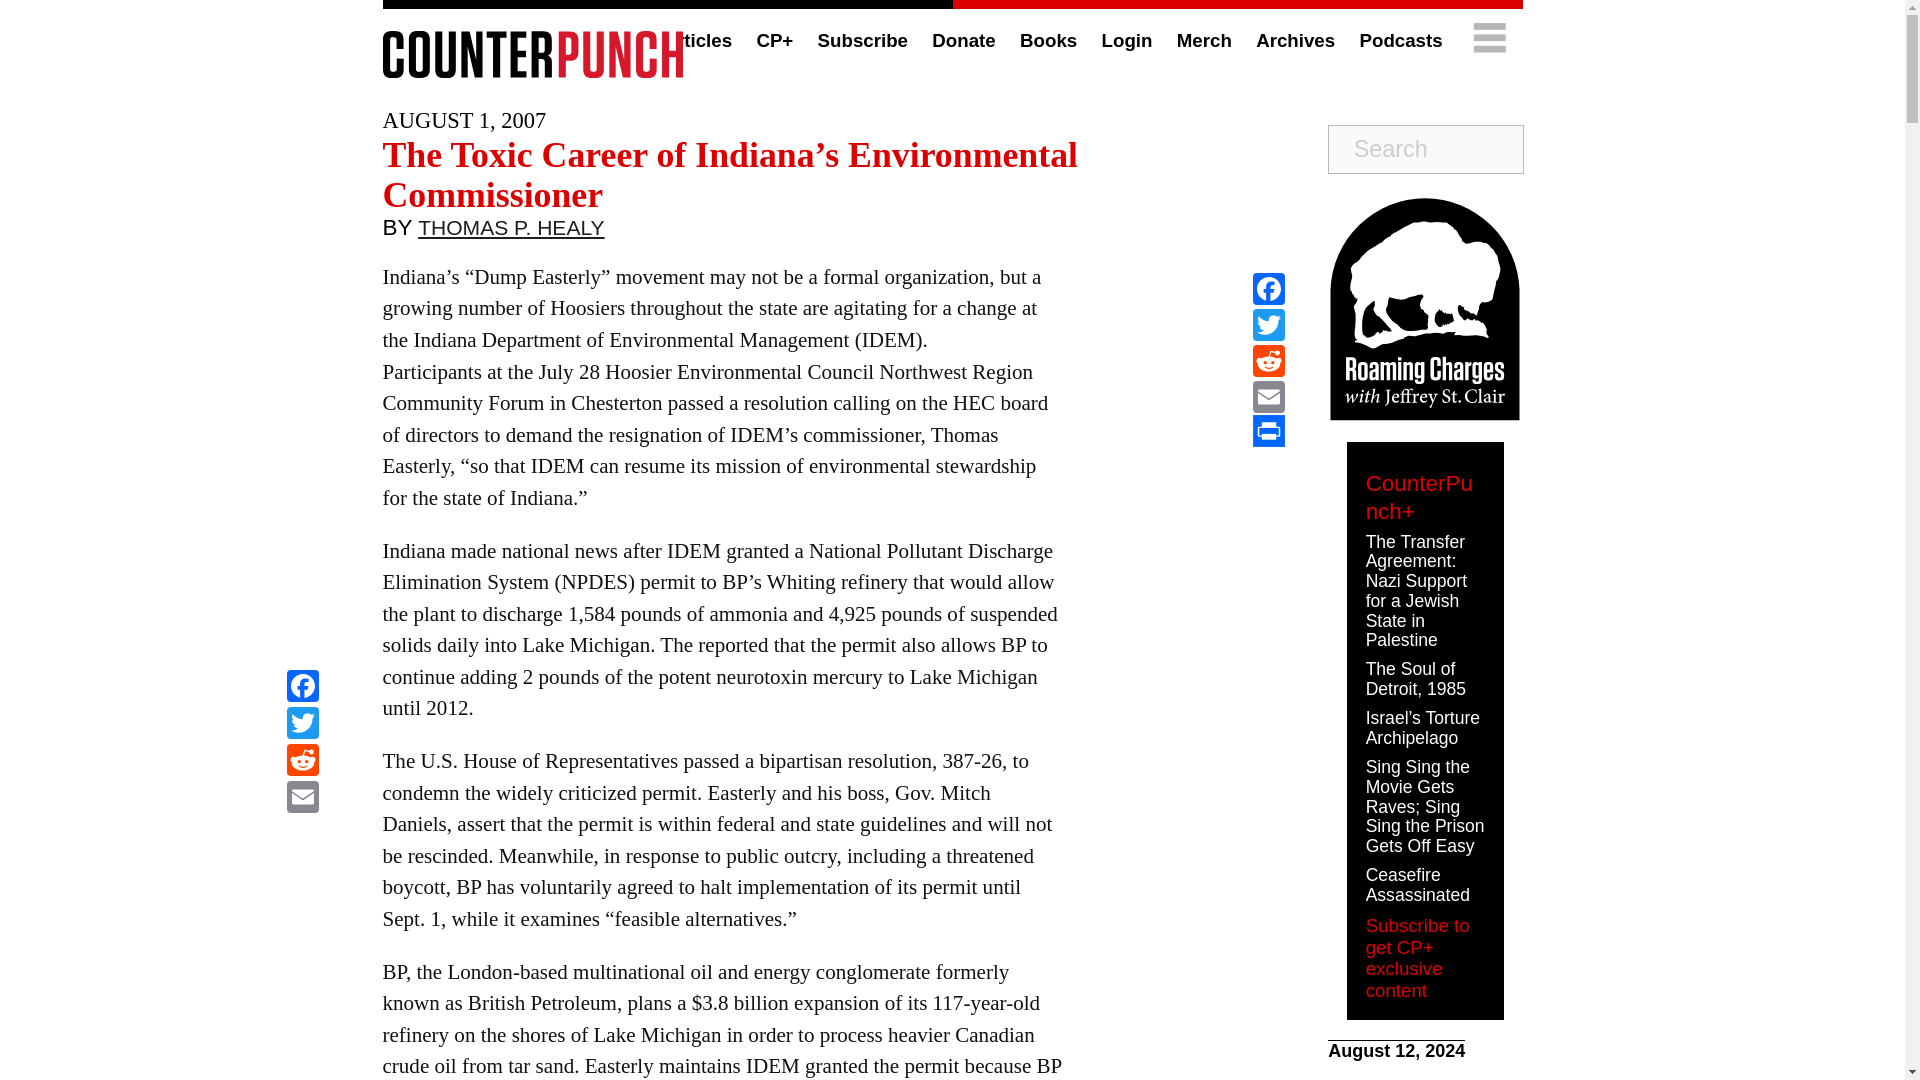 The width and height of the screenshot is (1920, 1080). Describe the element at coordinates (302, 762) in the screenshot. I see `Reddit` at that location.